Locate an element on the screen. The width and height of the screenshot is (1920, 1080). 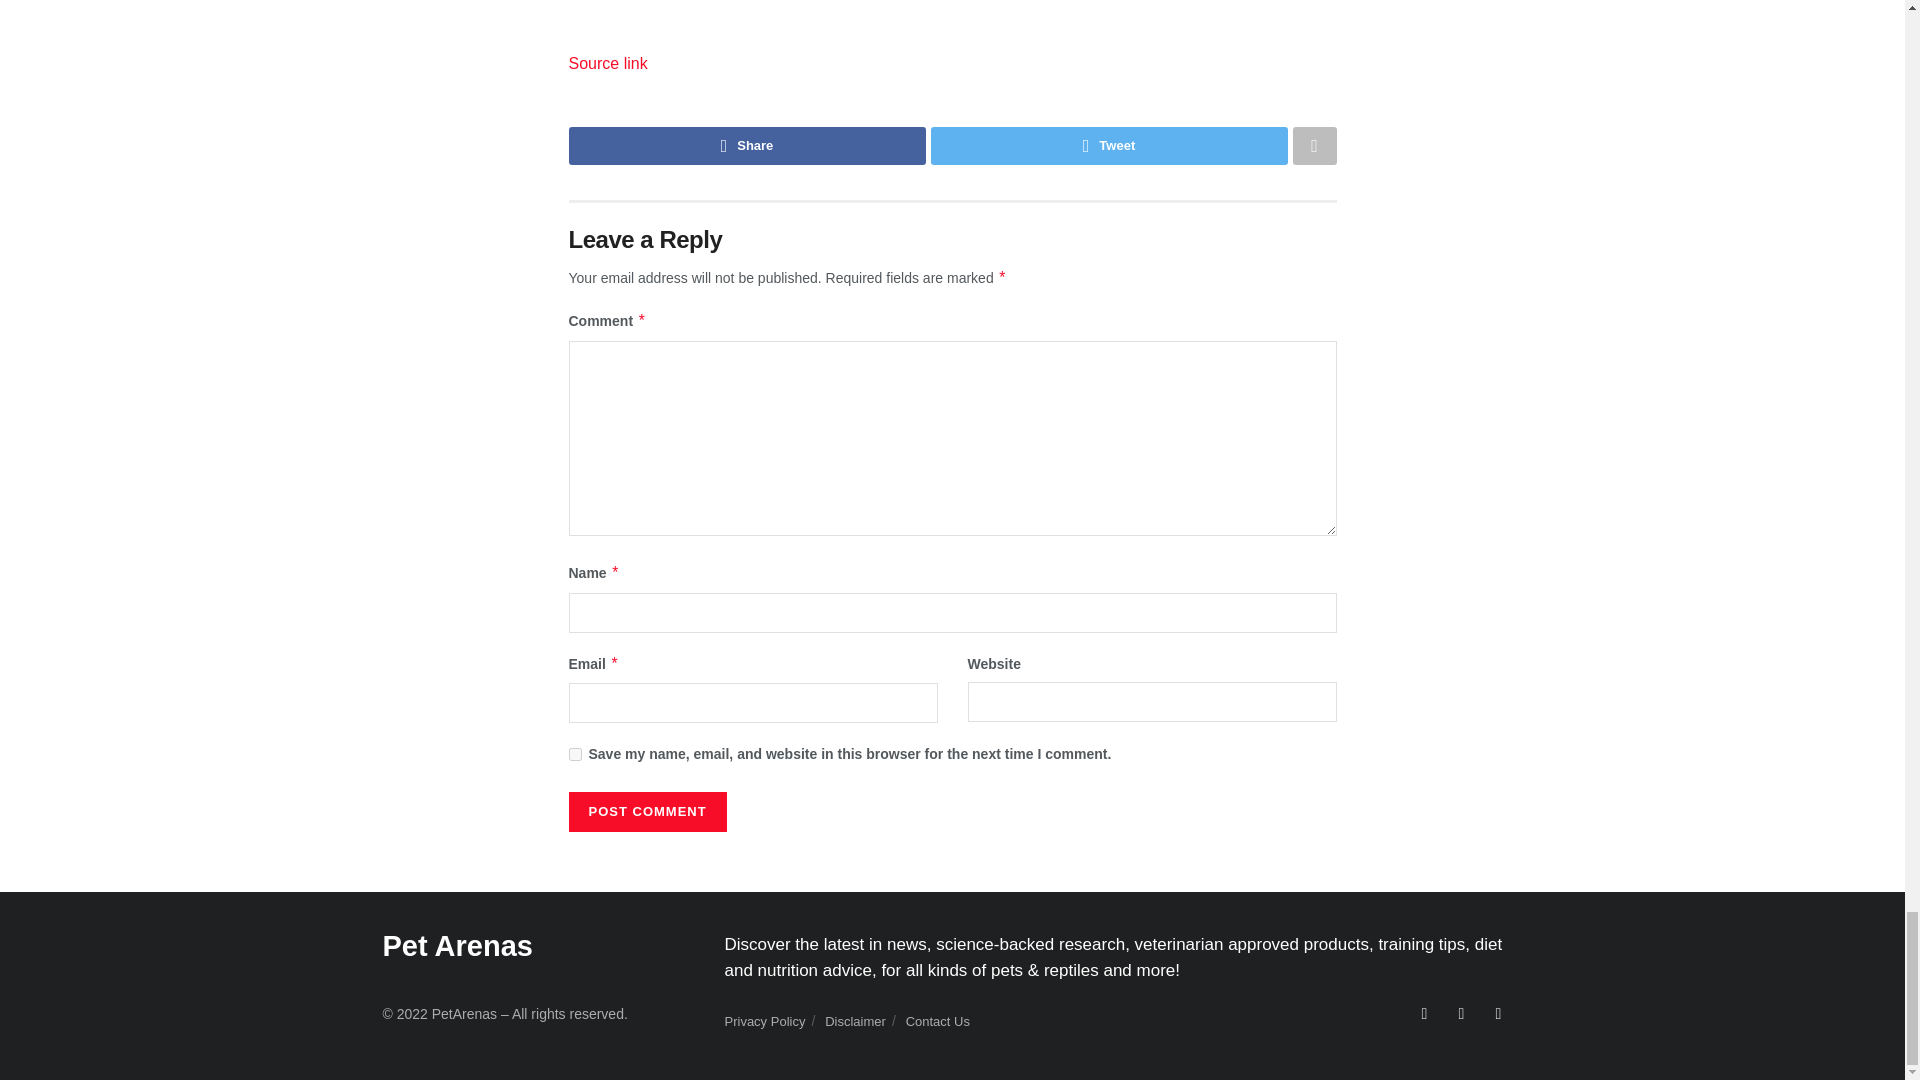
yes is located at coordinates (574, 754).